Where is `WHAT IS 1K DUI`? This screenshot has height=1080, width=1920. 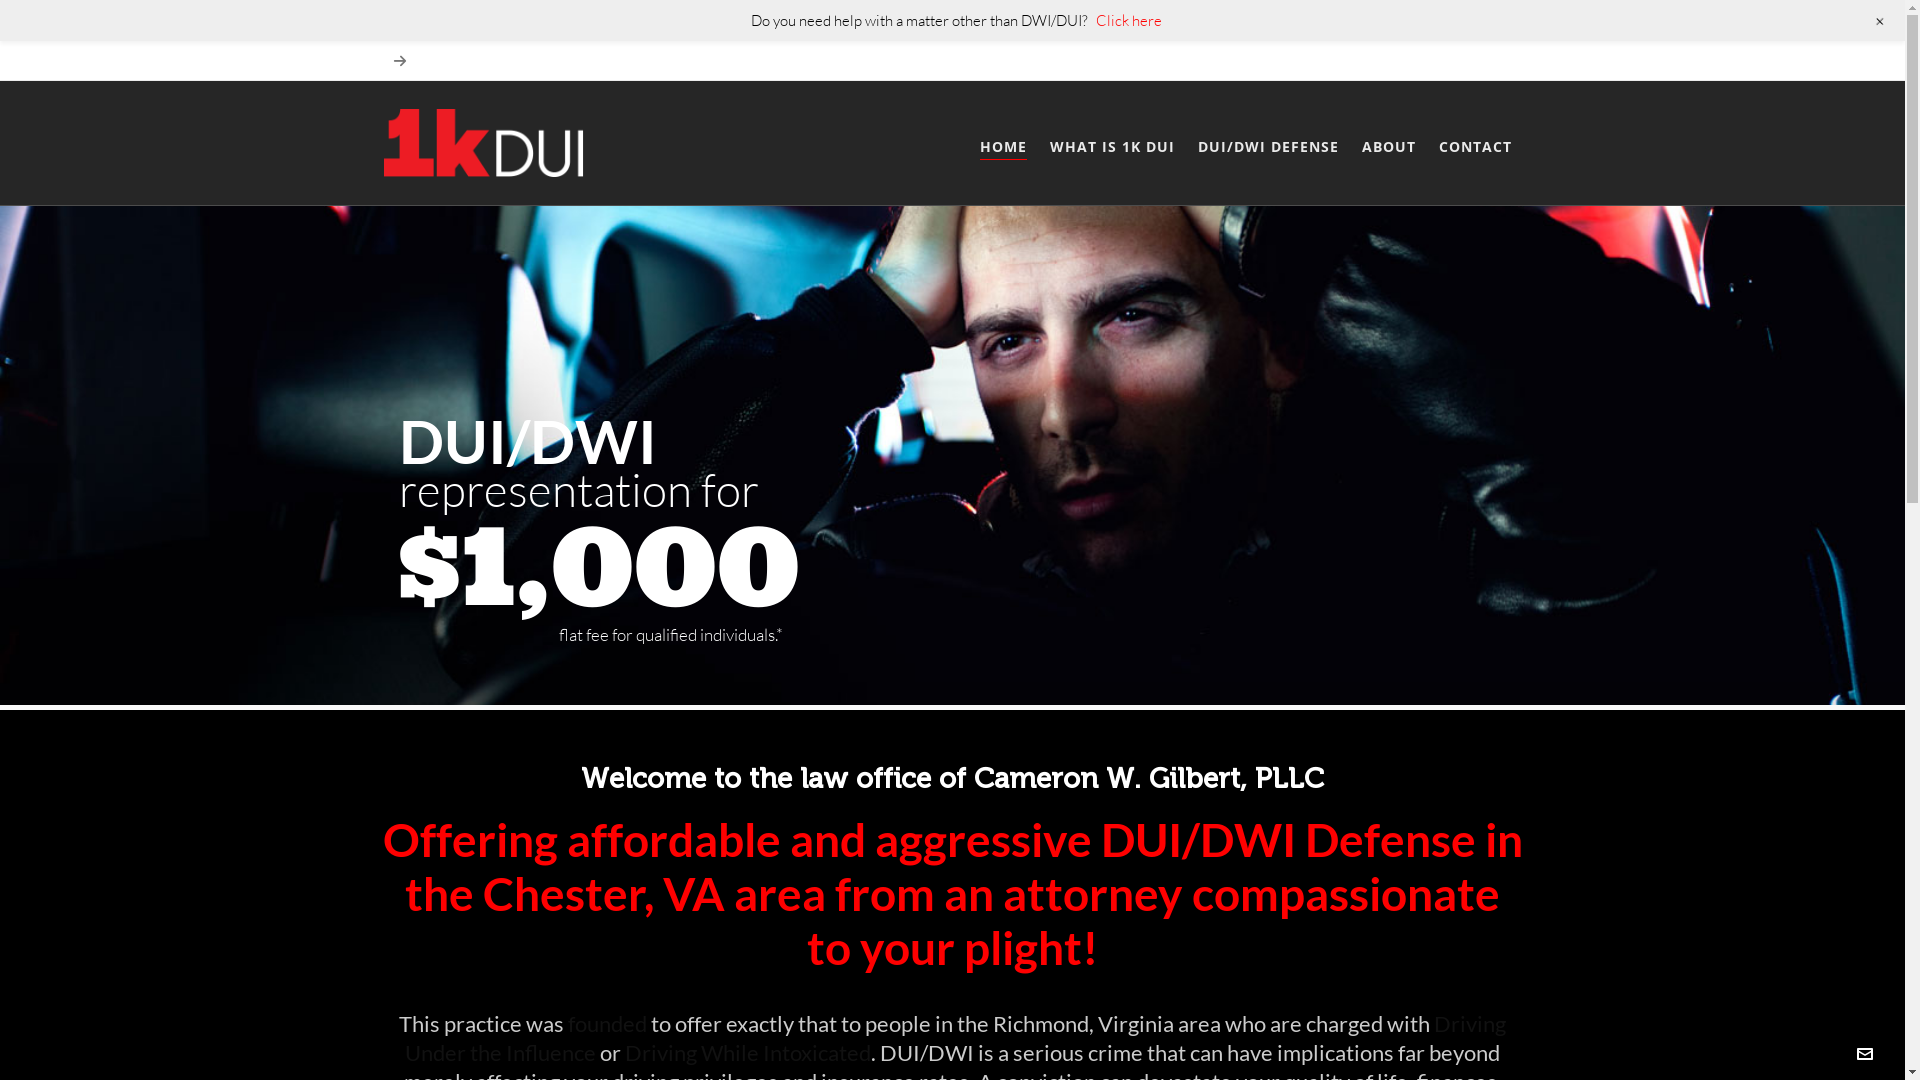 WHAT IS 1K DUI is located at coordinates (1112, 144).